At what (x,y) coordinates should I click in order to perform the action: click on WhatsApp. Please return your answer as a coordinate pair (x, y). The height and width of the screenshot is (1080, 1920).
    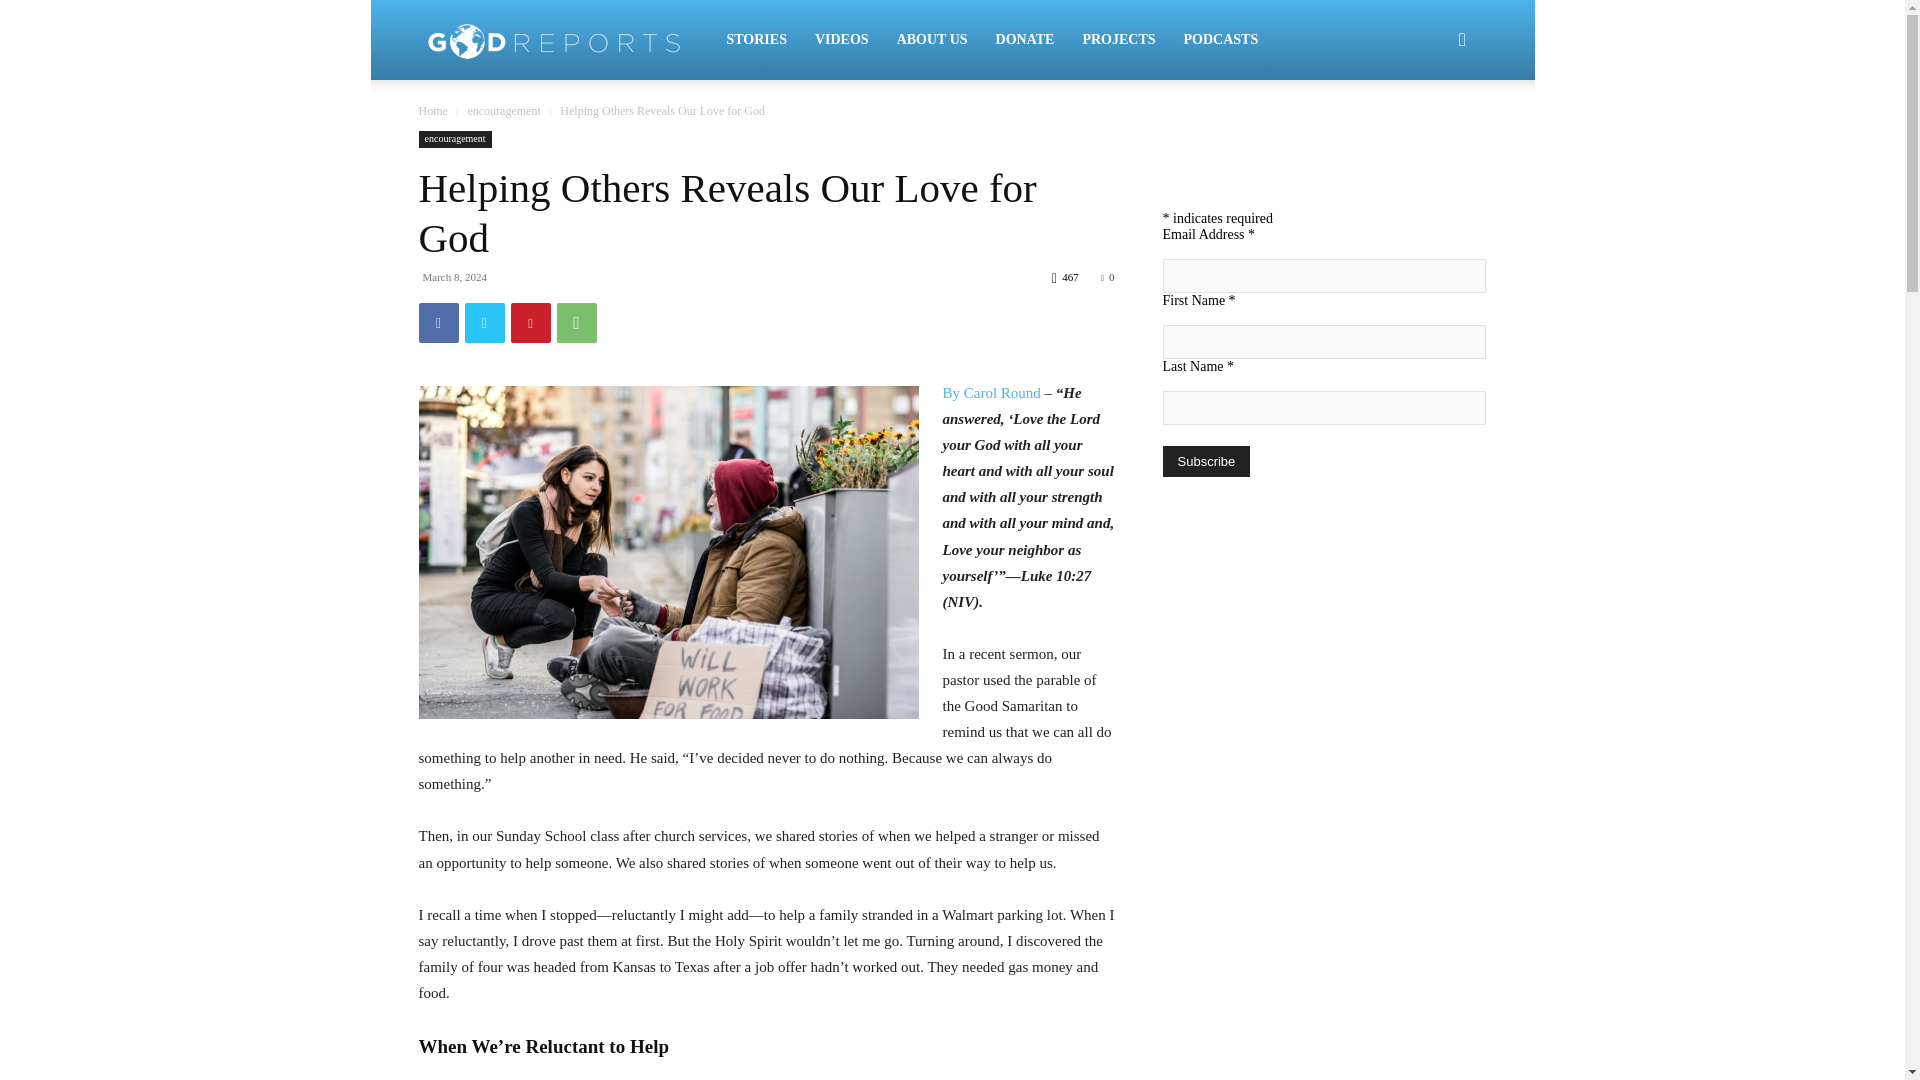
    Looking at the image, I should click on (576, 323).